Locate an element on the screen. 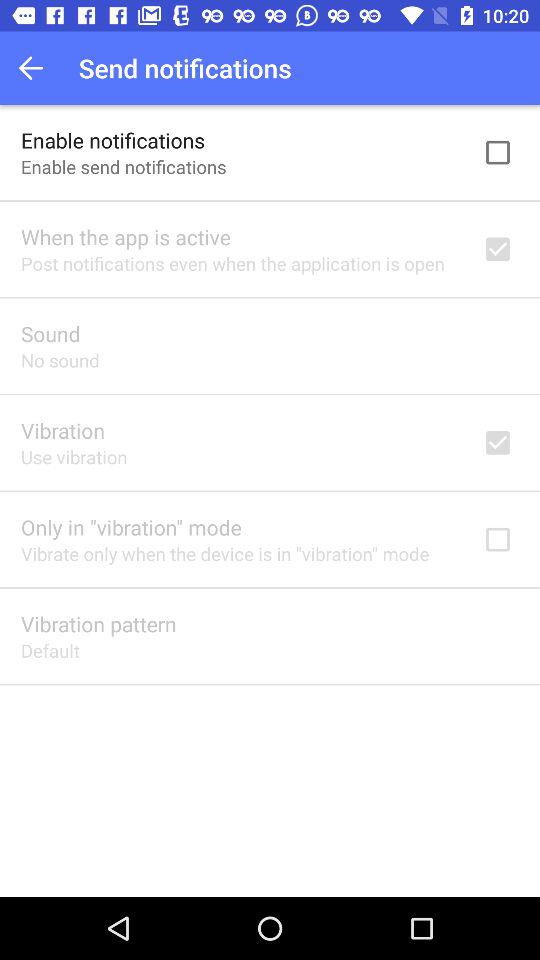 The image size is (540, 960). press the item below vibration pattern icon is located at coordinates (50, 650).